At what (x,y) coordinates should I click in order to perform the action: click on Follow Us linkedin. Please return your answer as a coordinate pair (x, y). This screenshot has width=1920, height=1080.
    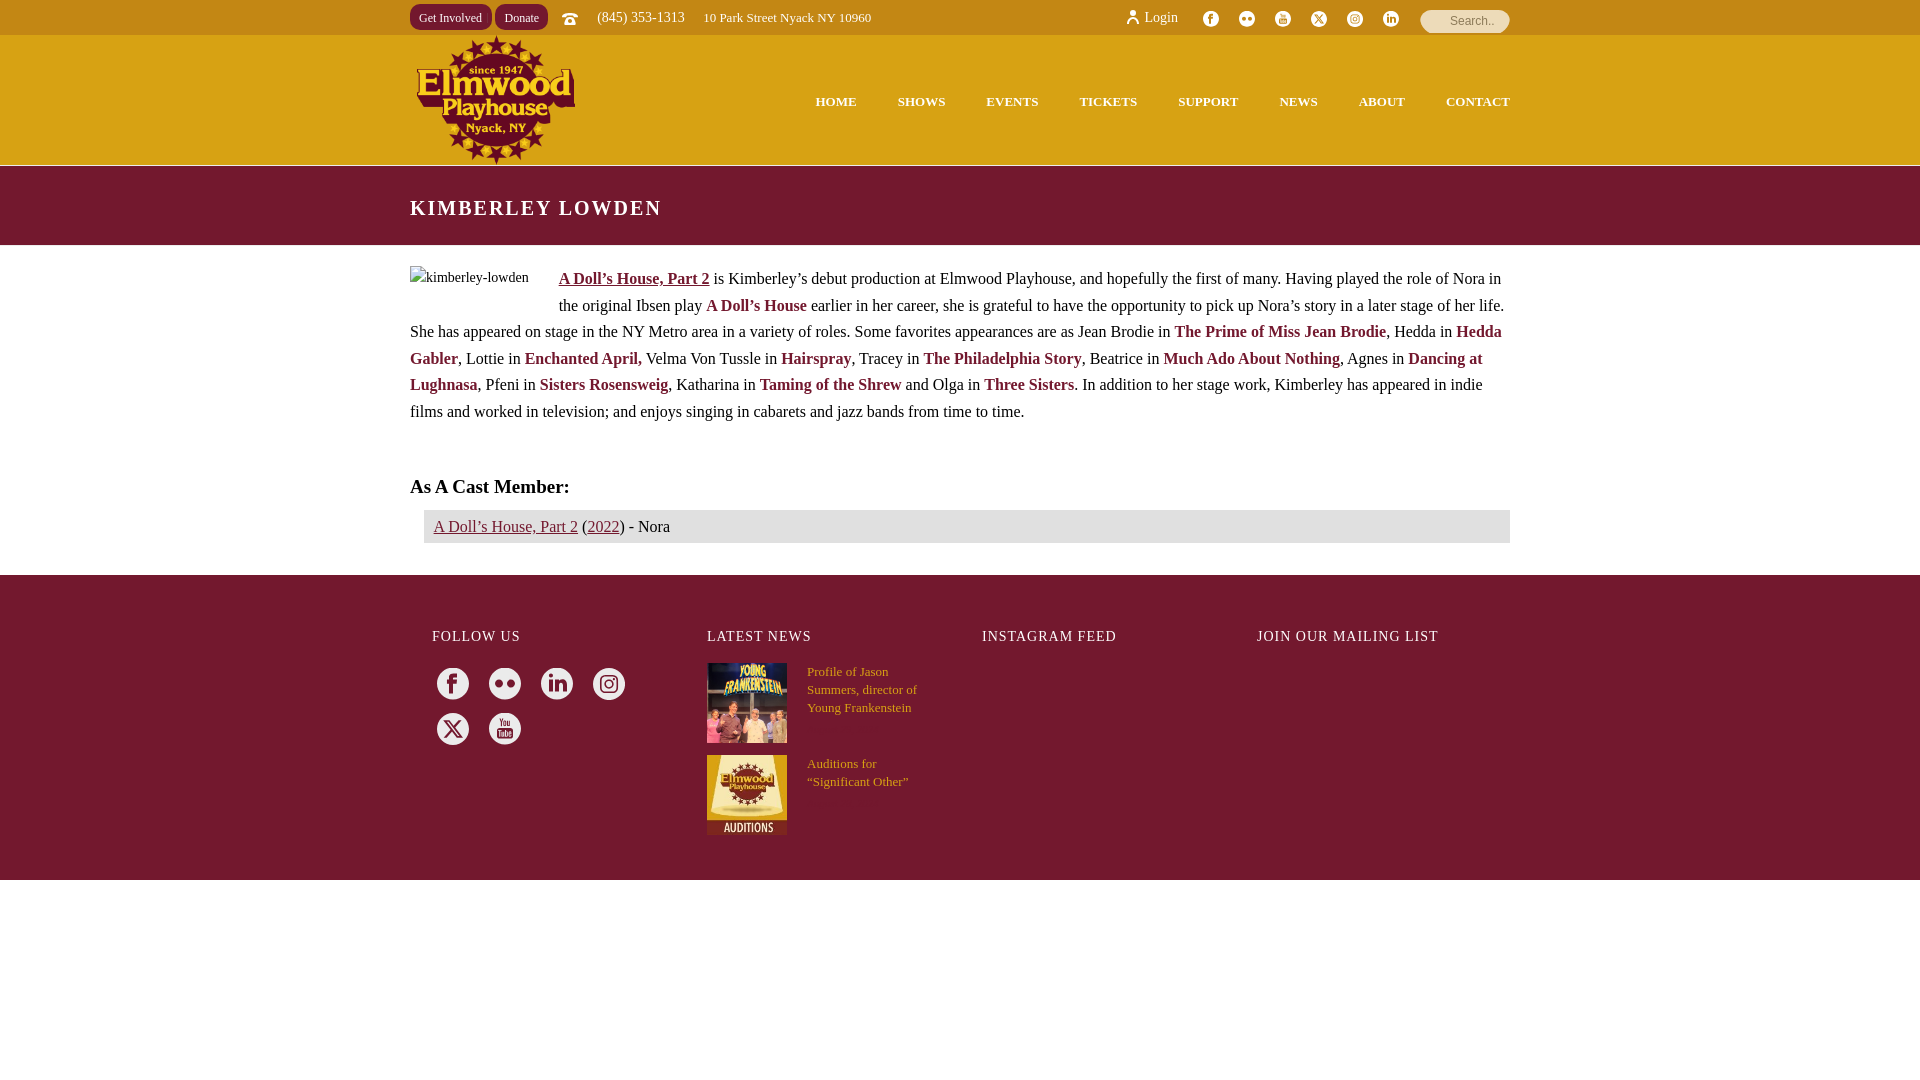
    Looking at the image, I should click on (562, 686).